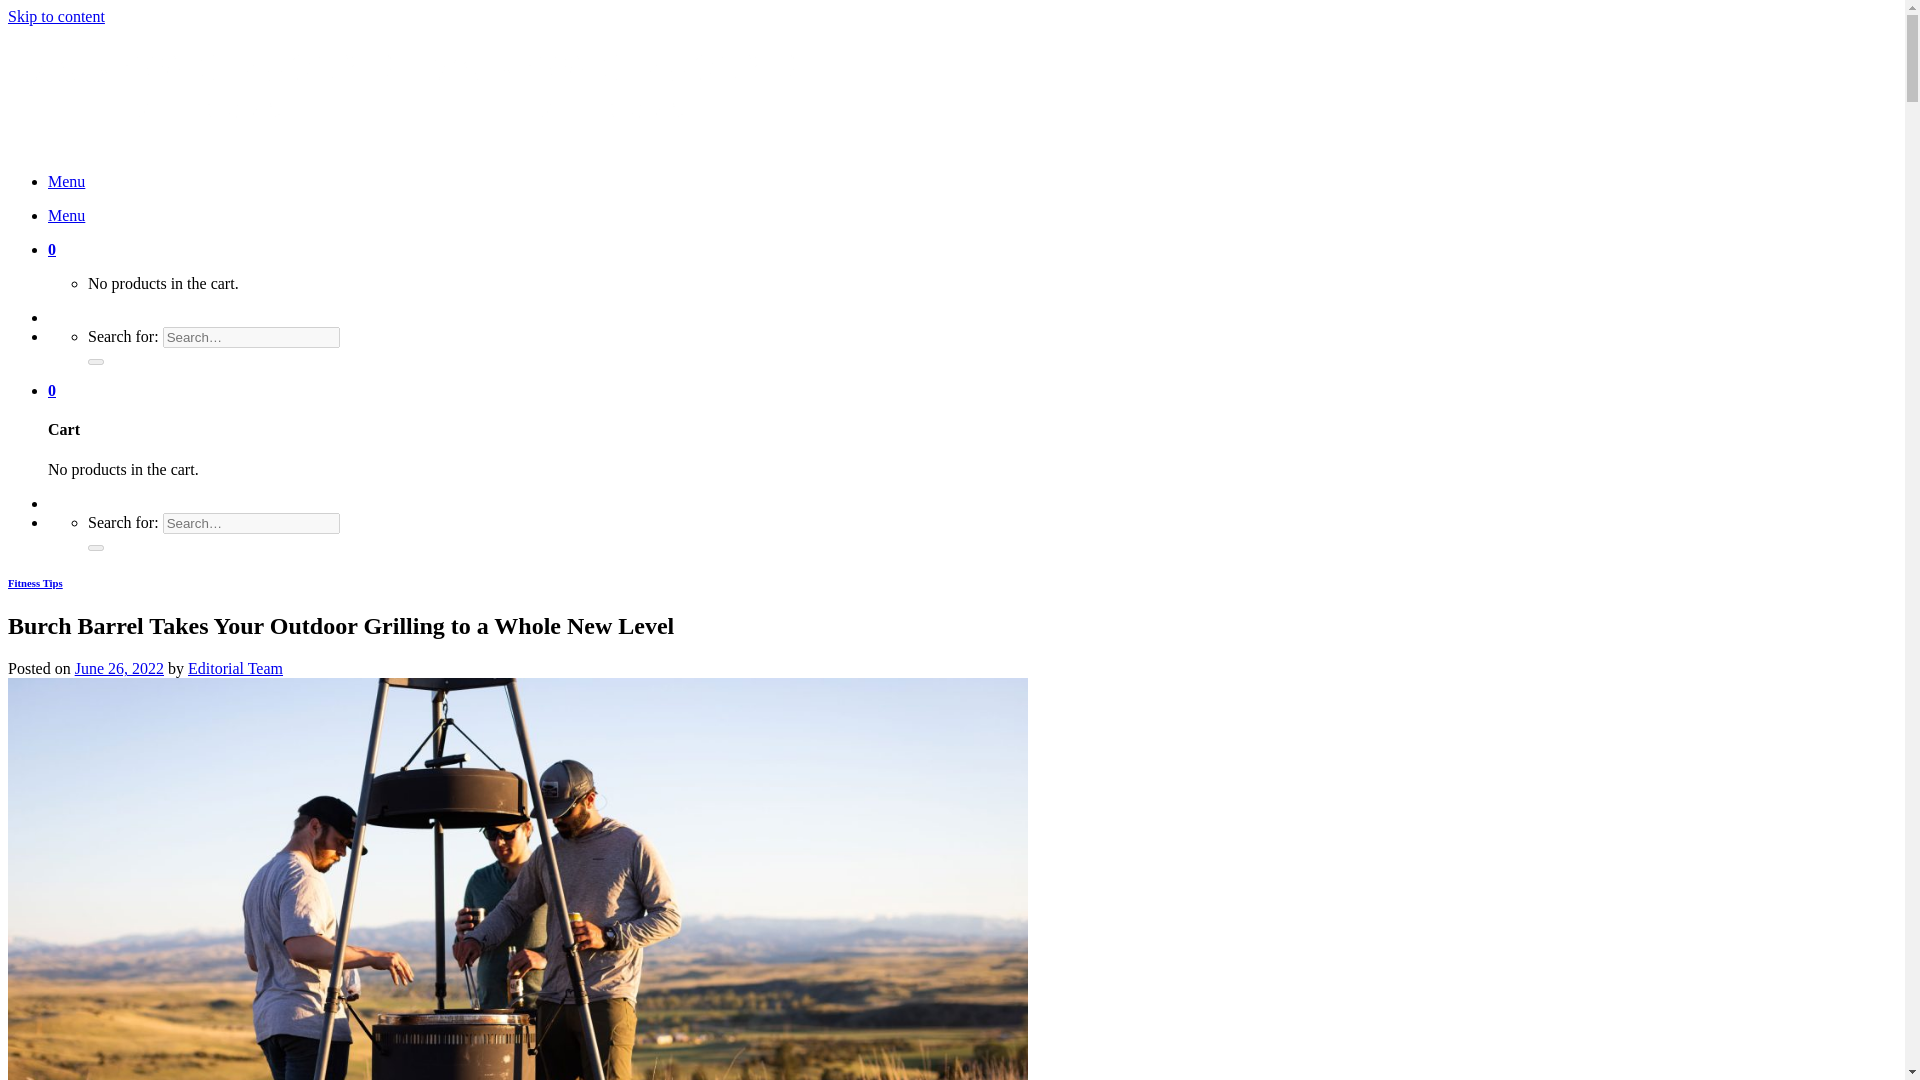 The height and width of the screenshot is (1080, 1920). I want to click on Editorial Team, so click(235, 668).